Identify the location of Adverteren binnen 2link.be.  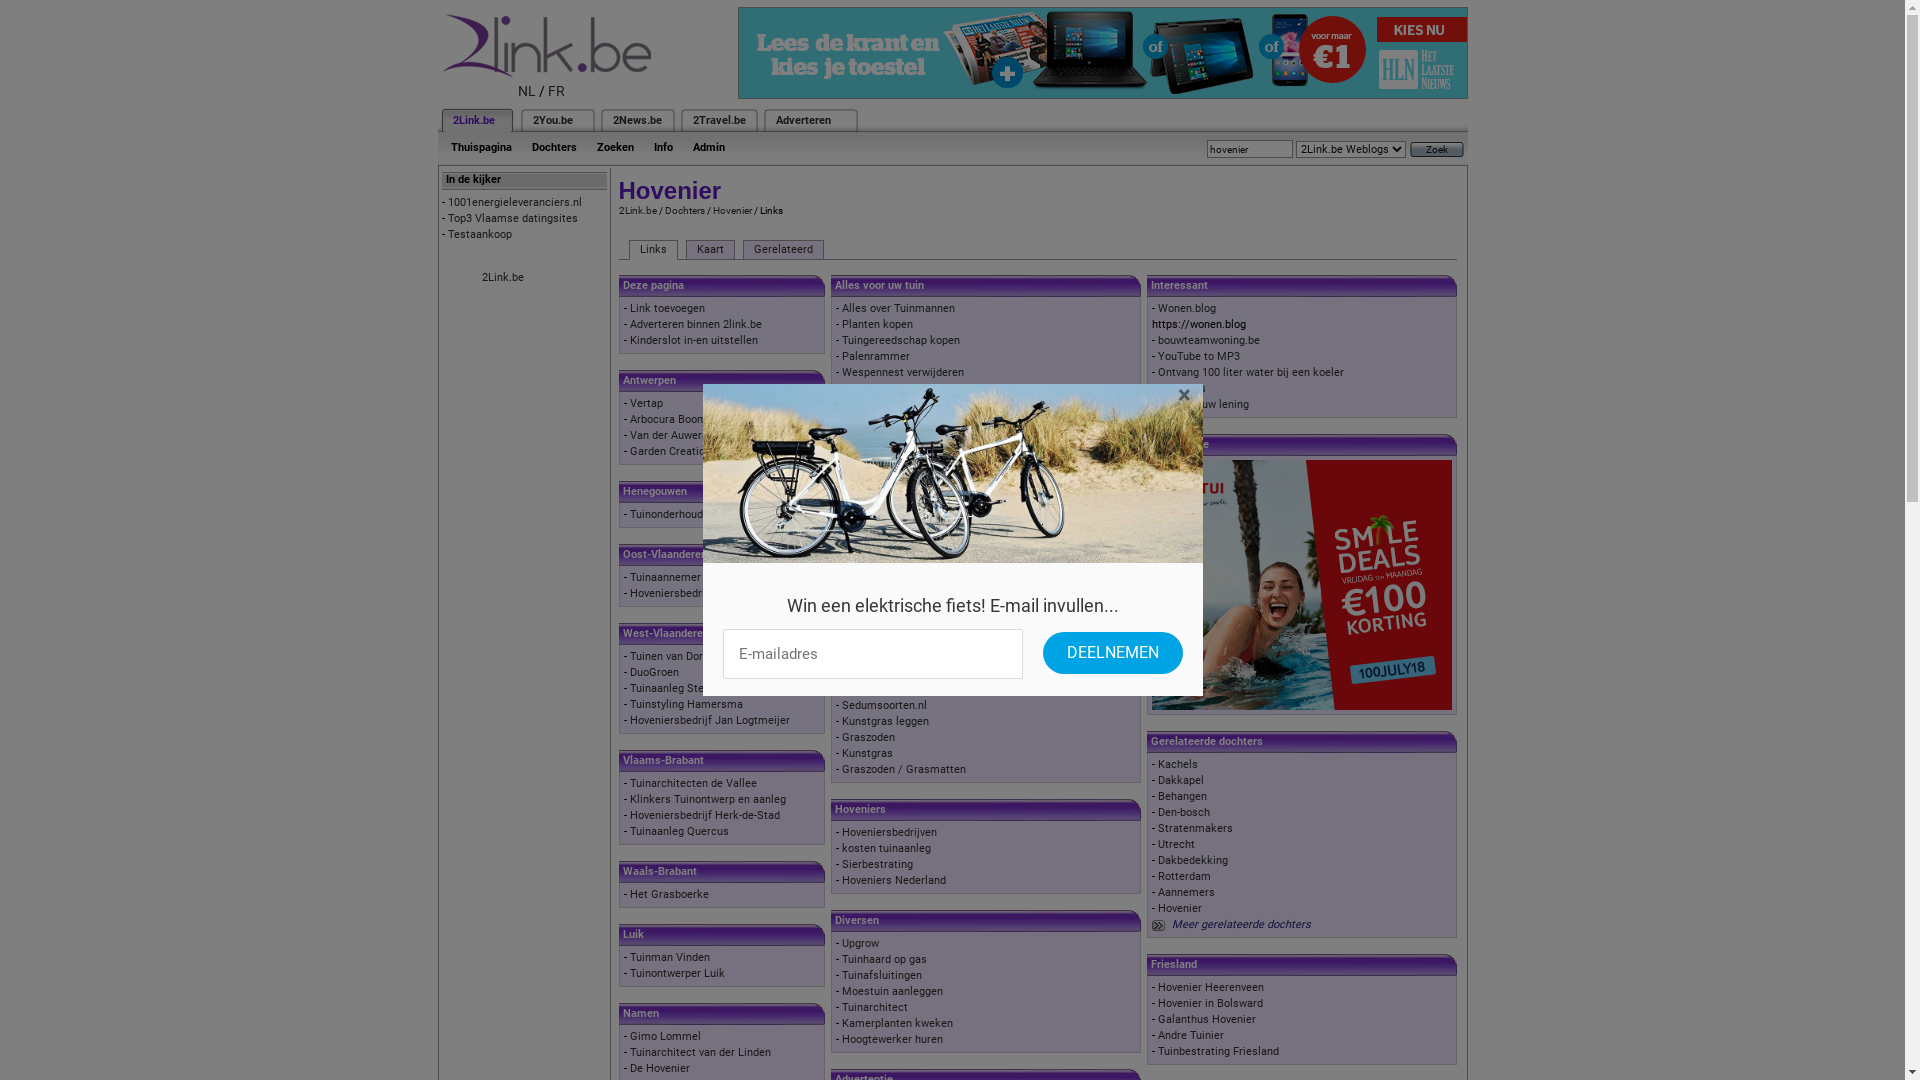
(696, 324).